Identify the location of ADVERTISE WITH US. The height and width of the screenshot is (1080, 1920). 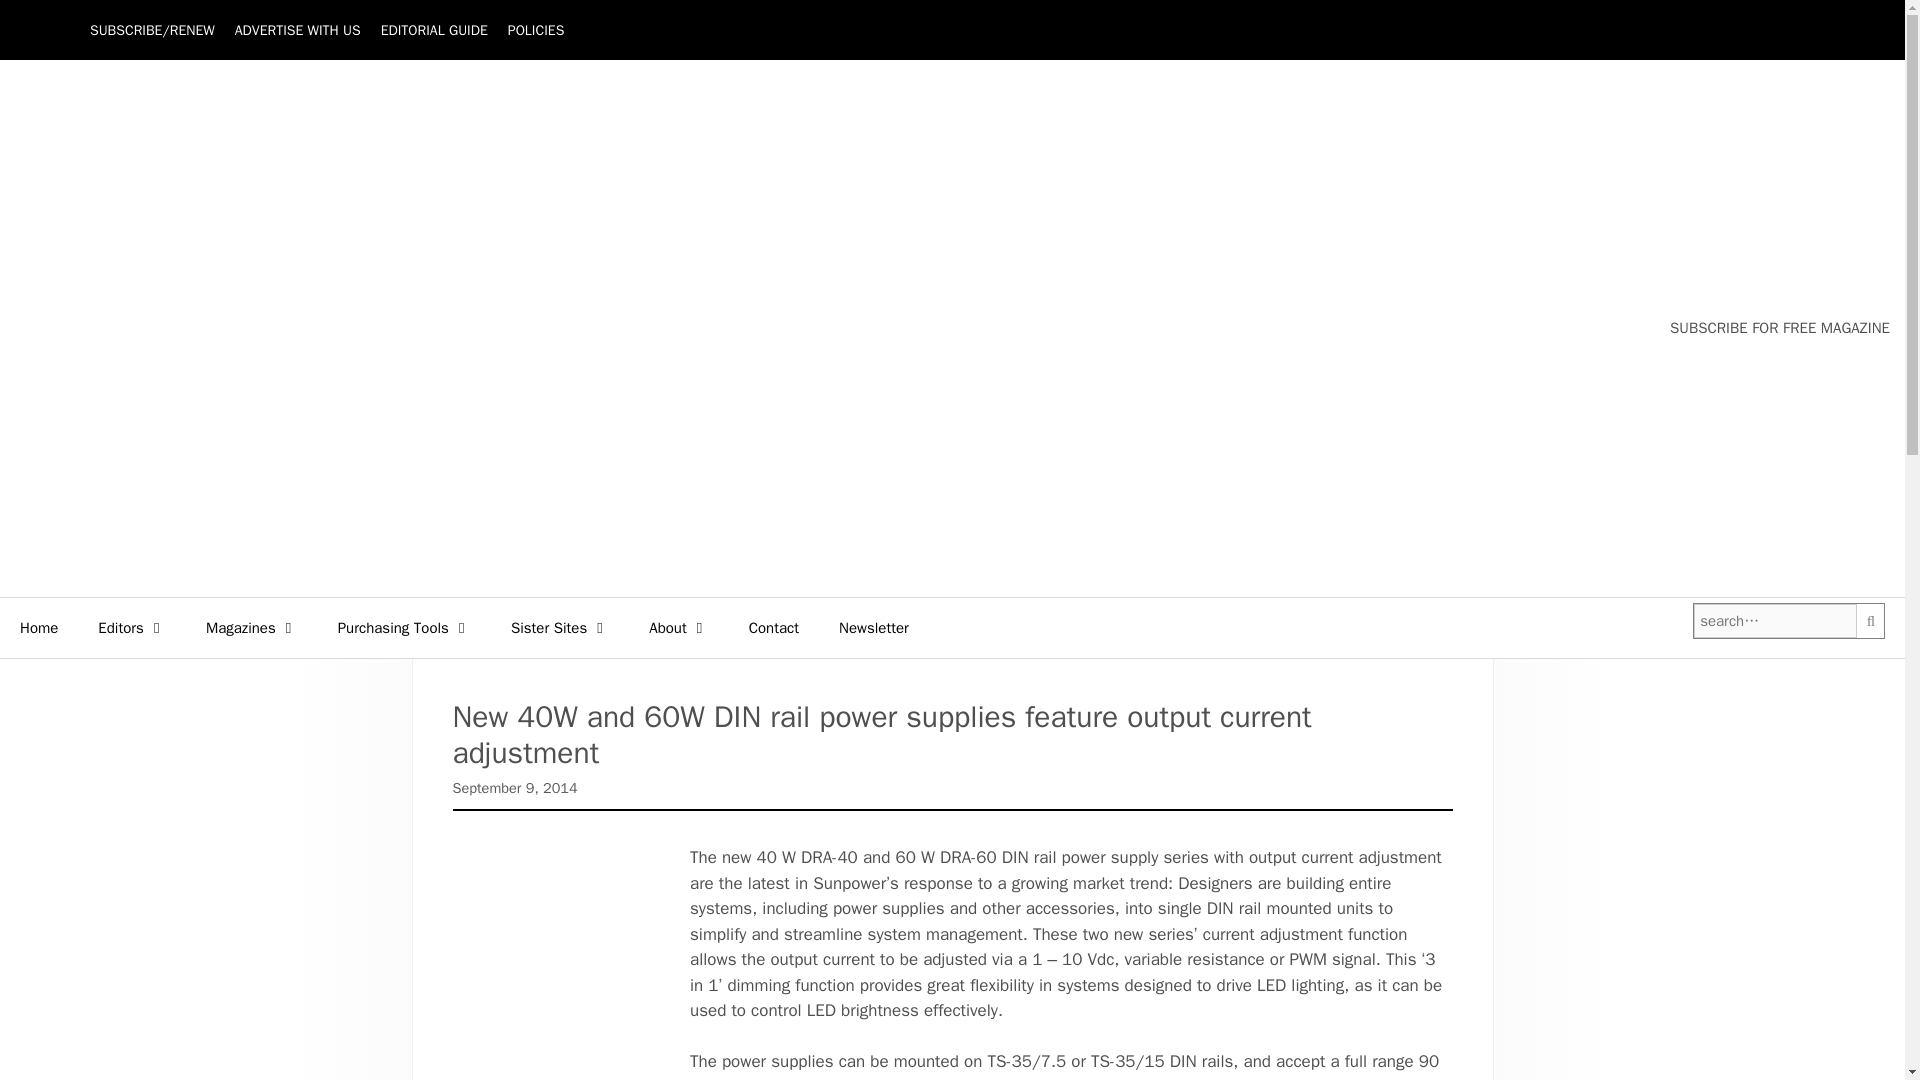
(297, 30).